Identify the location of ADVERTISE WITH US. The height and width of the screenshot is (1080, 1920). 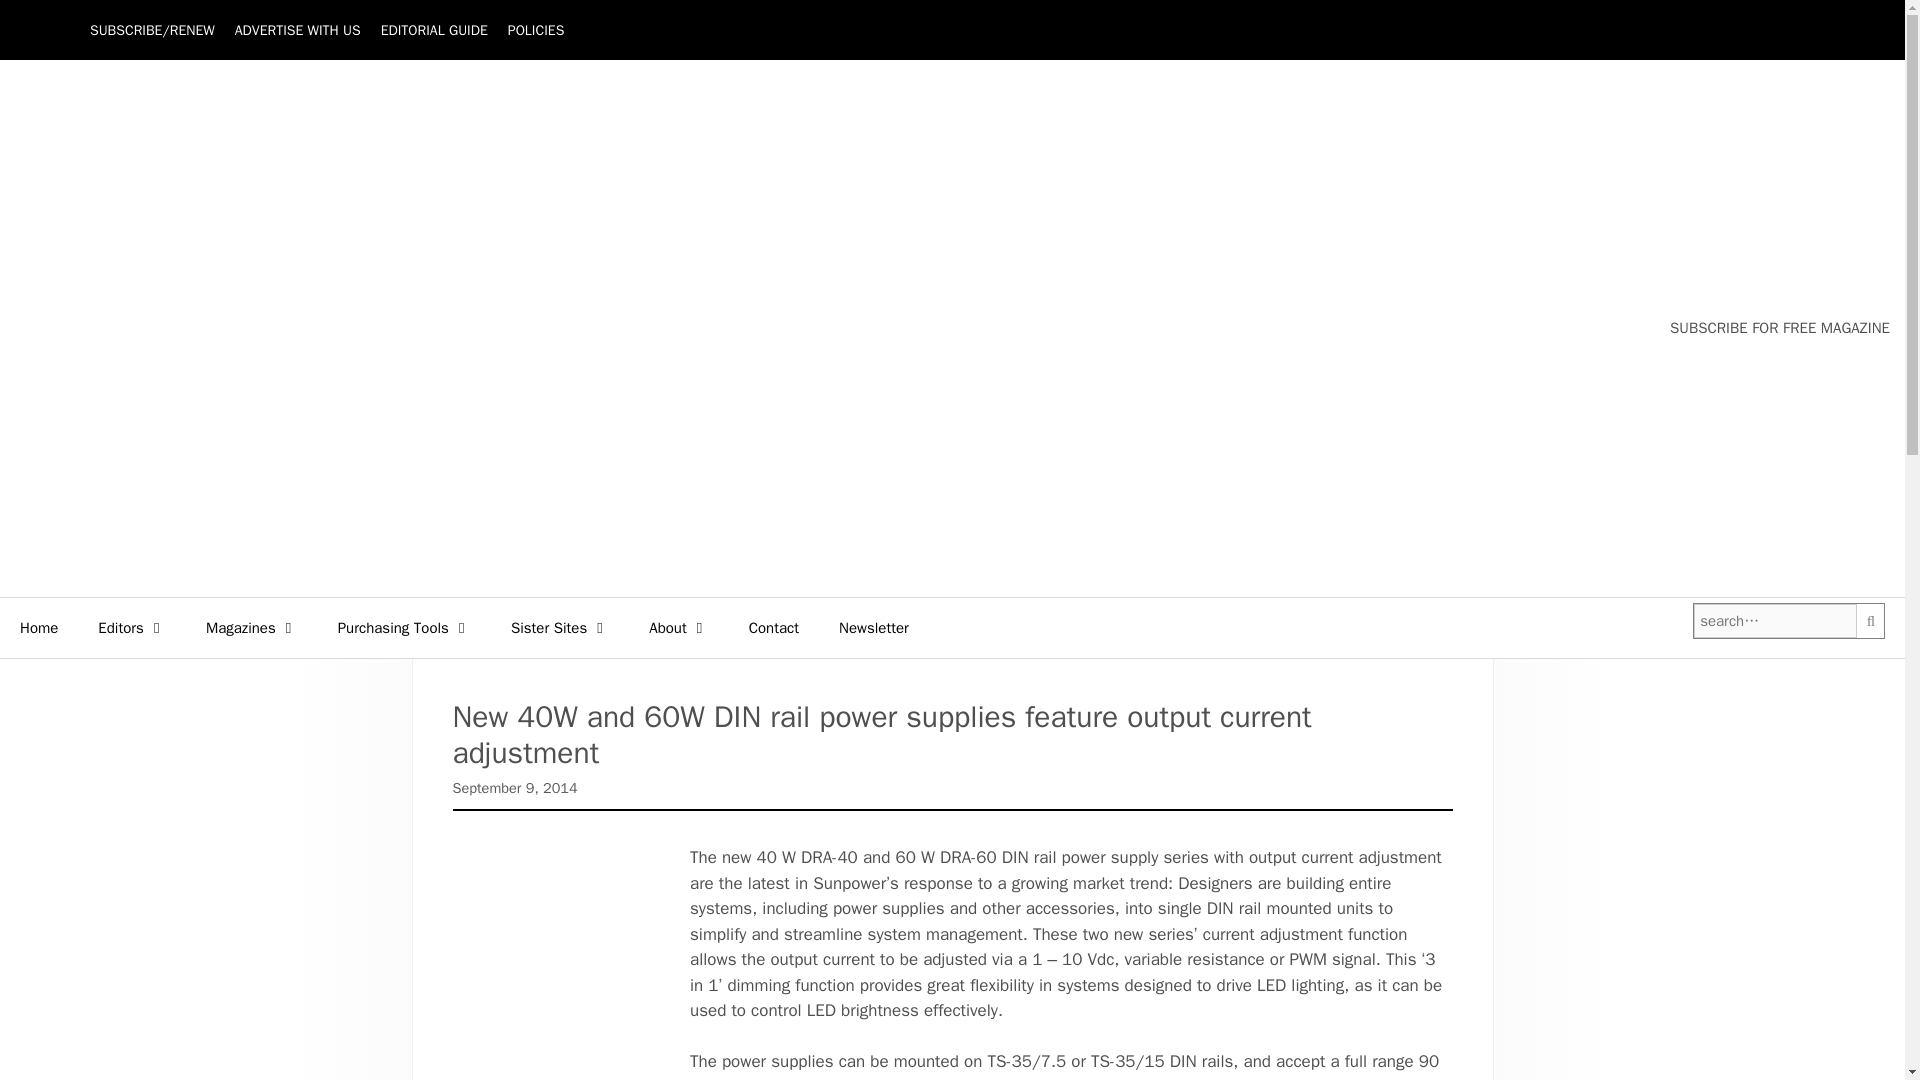
(297, 30).